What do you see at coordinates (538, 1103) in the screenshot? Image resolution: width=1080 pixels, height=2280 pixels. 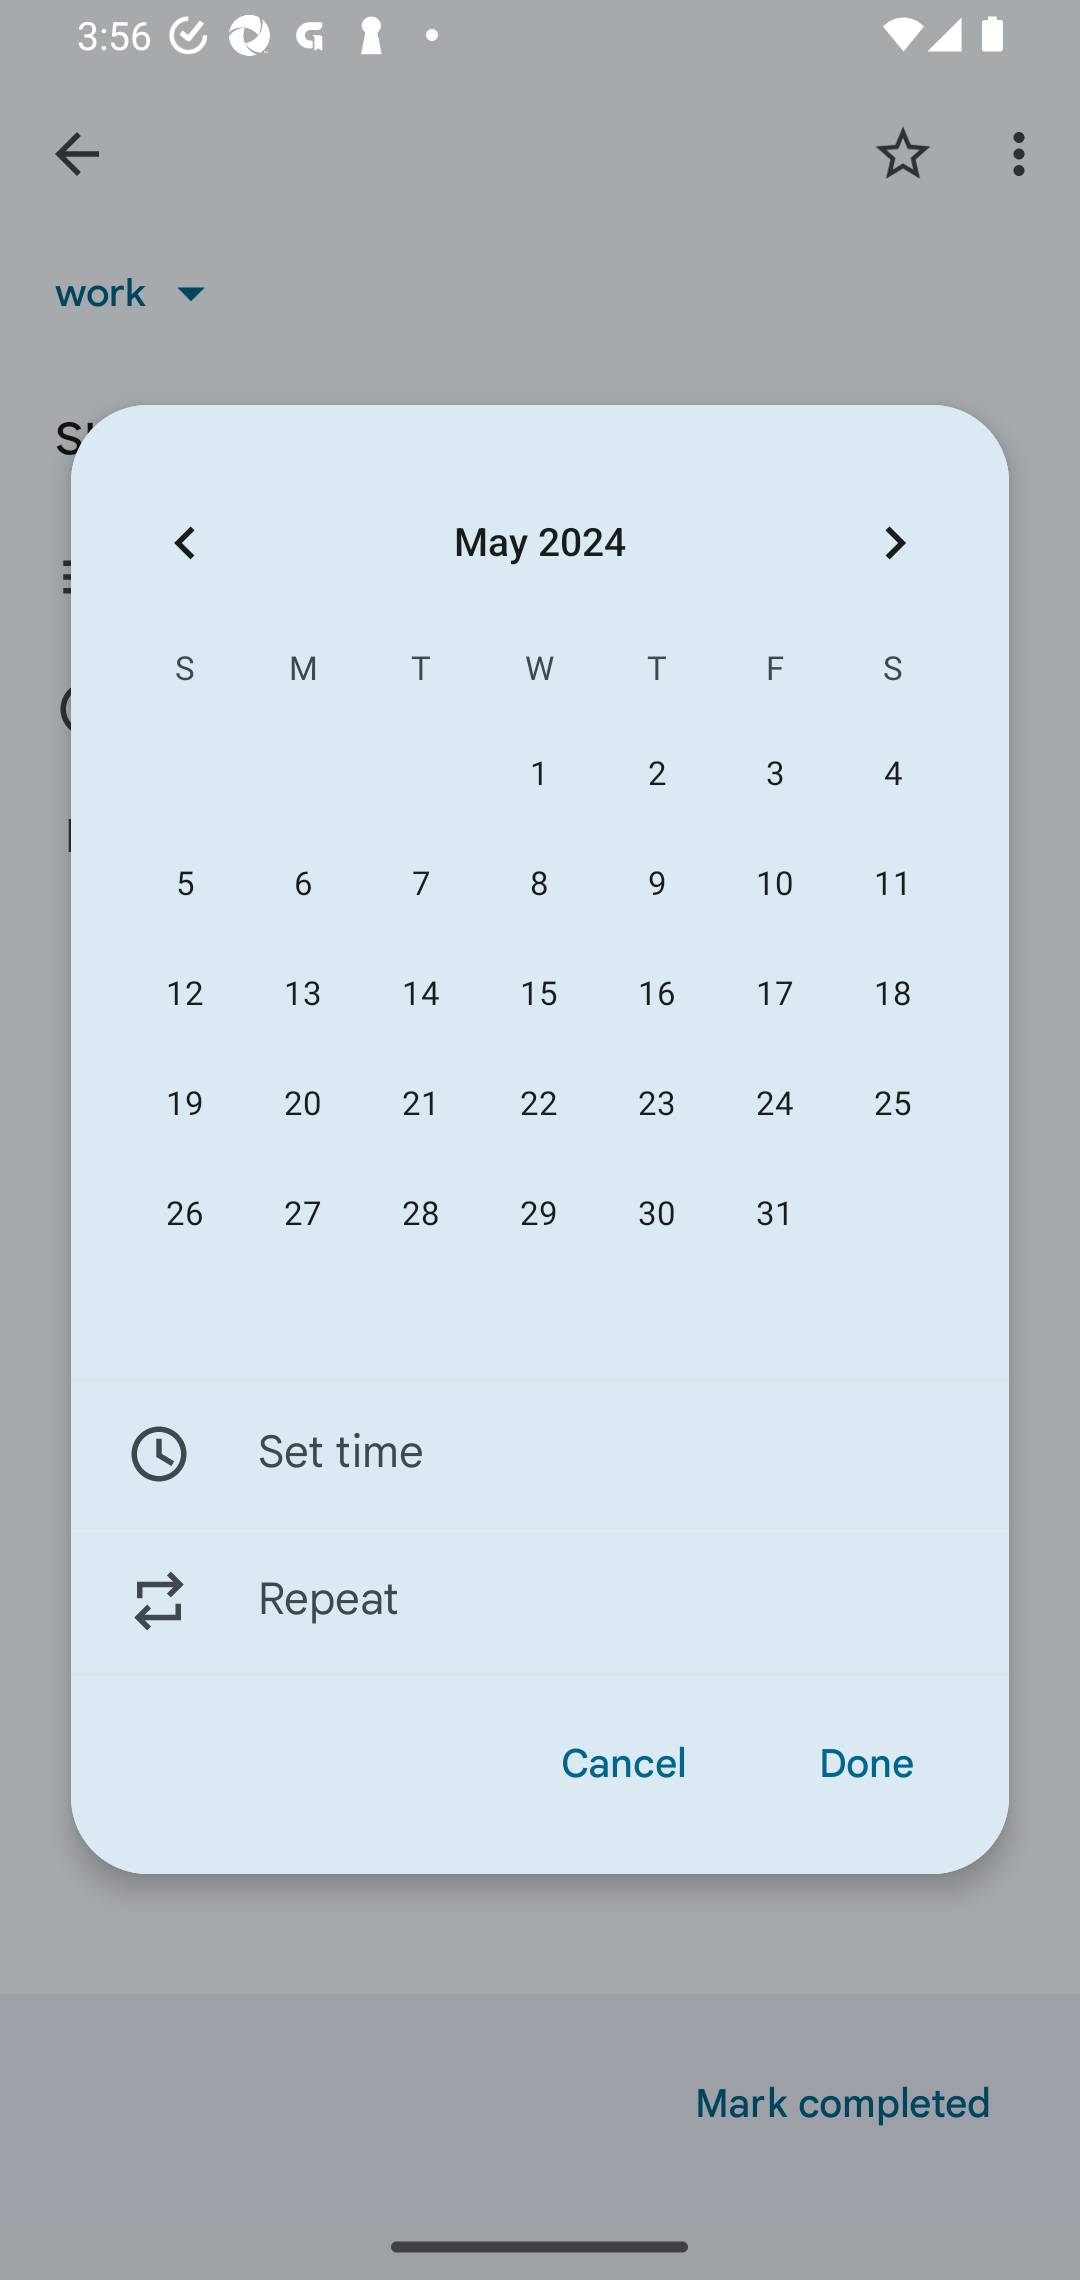 I see `22 22 May 2024` at bounding box center [538, 1103].